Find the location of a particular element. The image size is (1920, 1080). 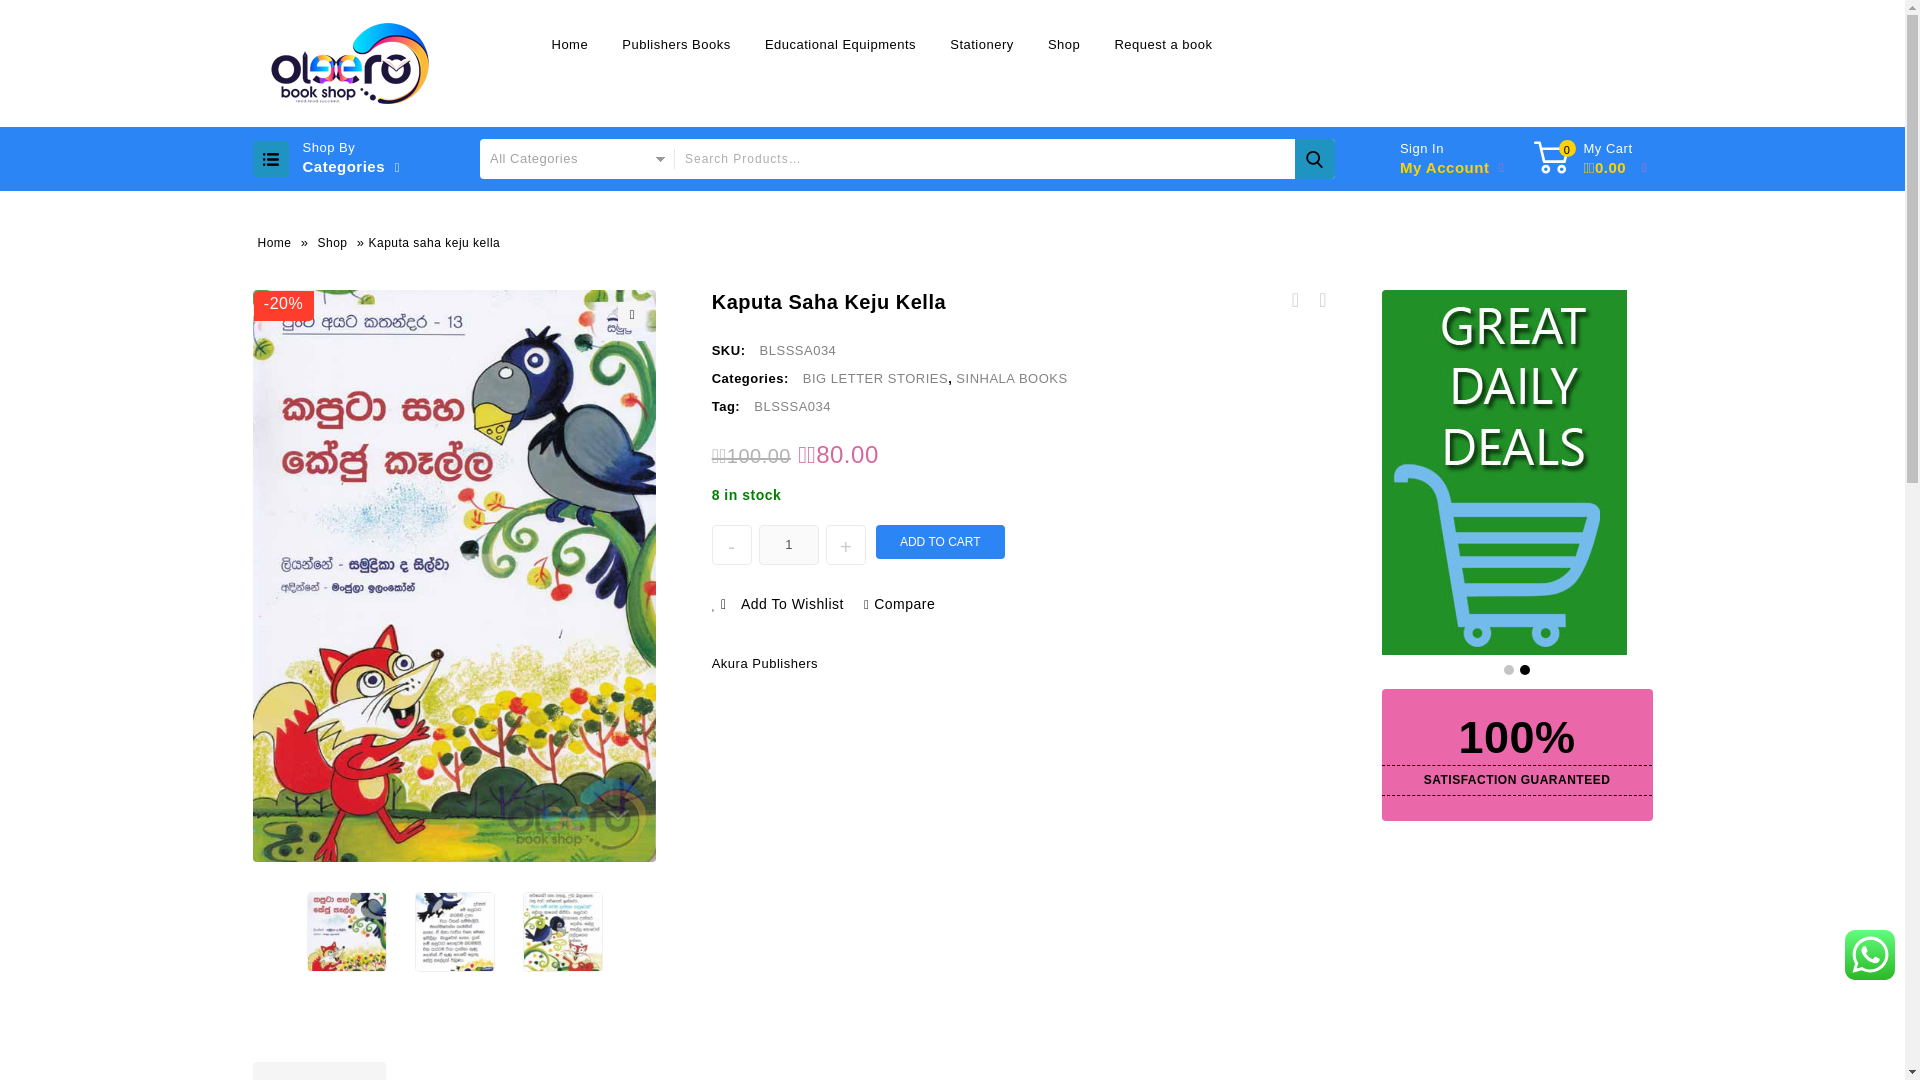

Shop is located at coordinates (1063, 44).